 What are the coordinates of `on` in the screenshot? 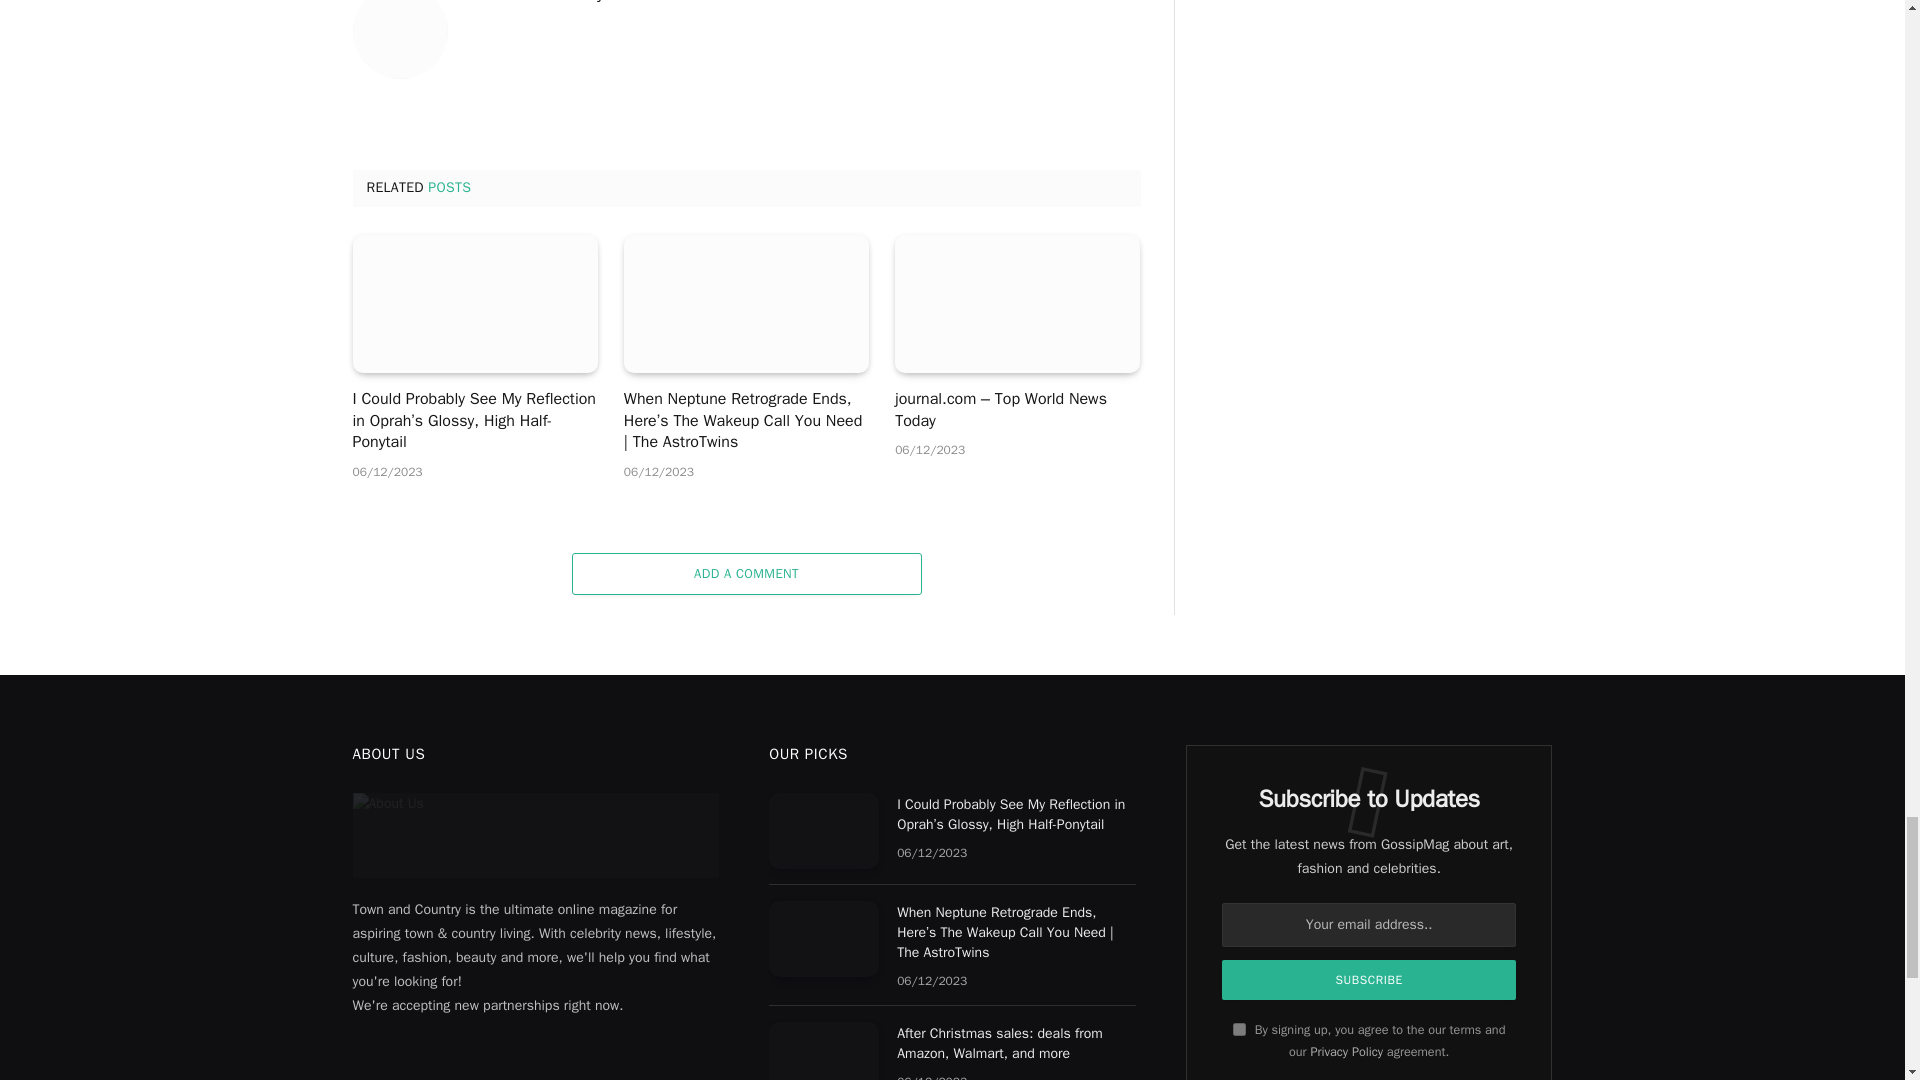 It's located at (1239, 1028).